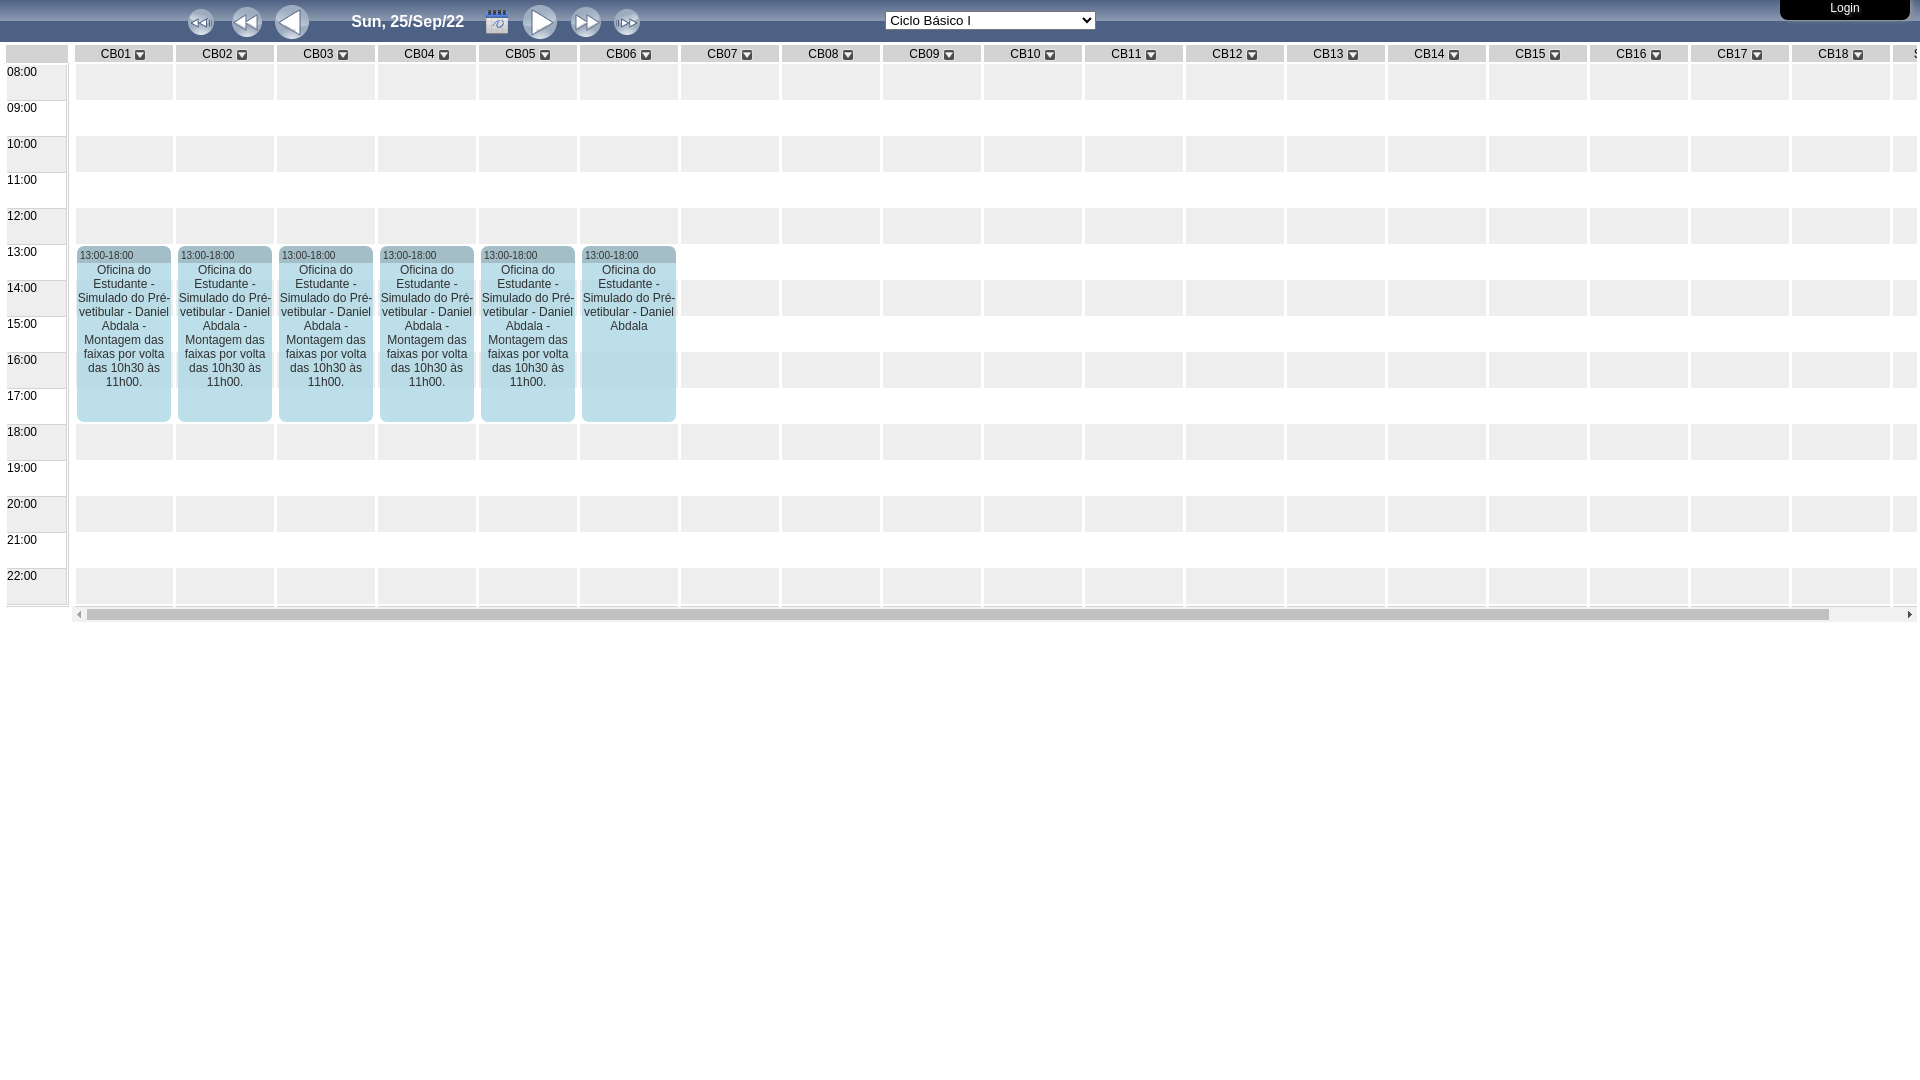  I want to click on Semana Anterior, so click(247, 22).